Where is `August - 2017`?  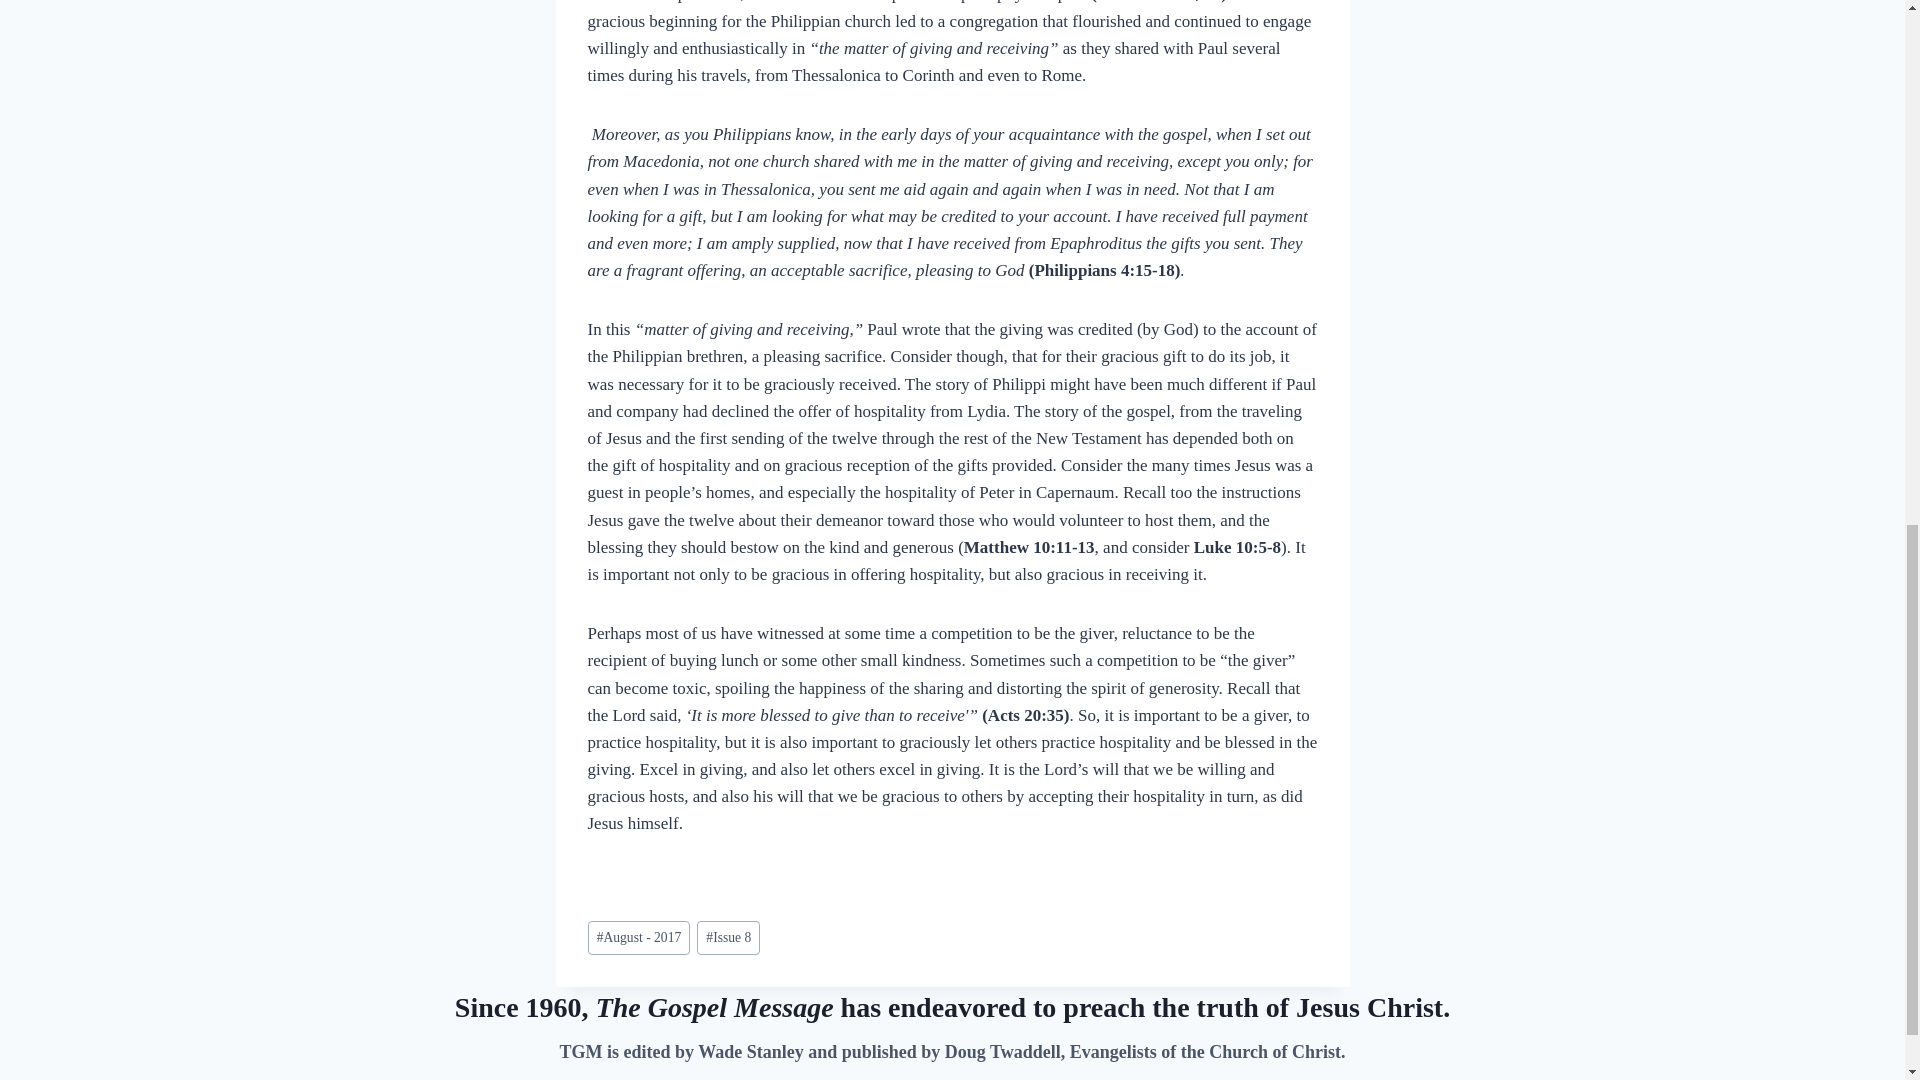
August - 2017 is located at coordinates (639, 938).